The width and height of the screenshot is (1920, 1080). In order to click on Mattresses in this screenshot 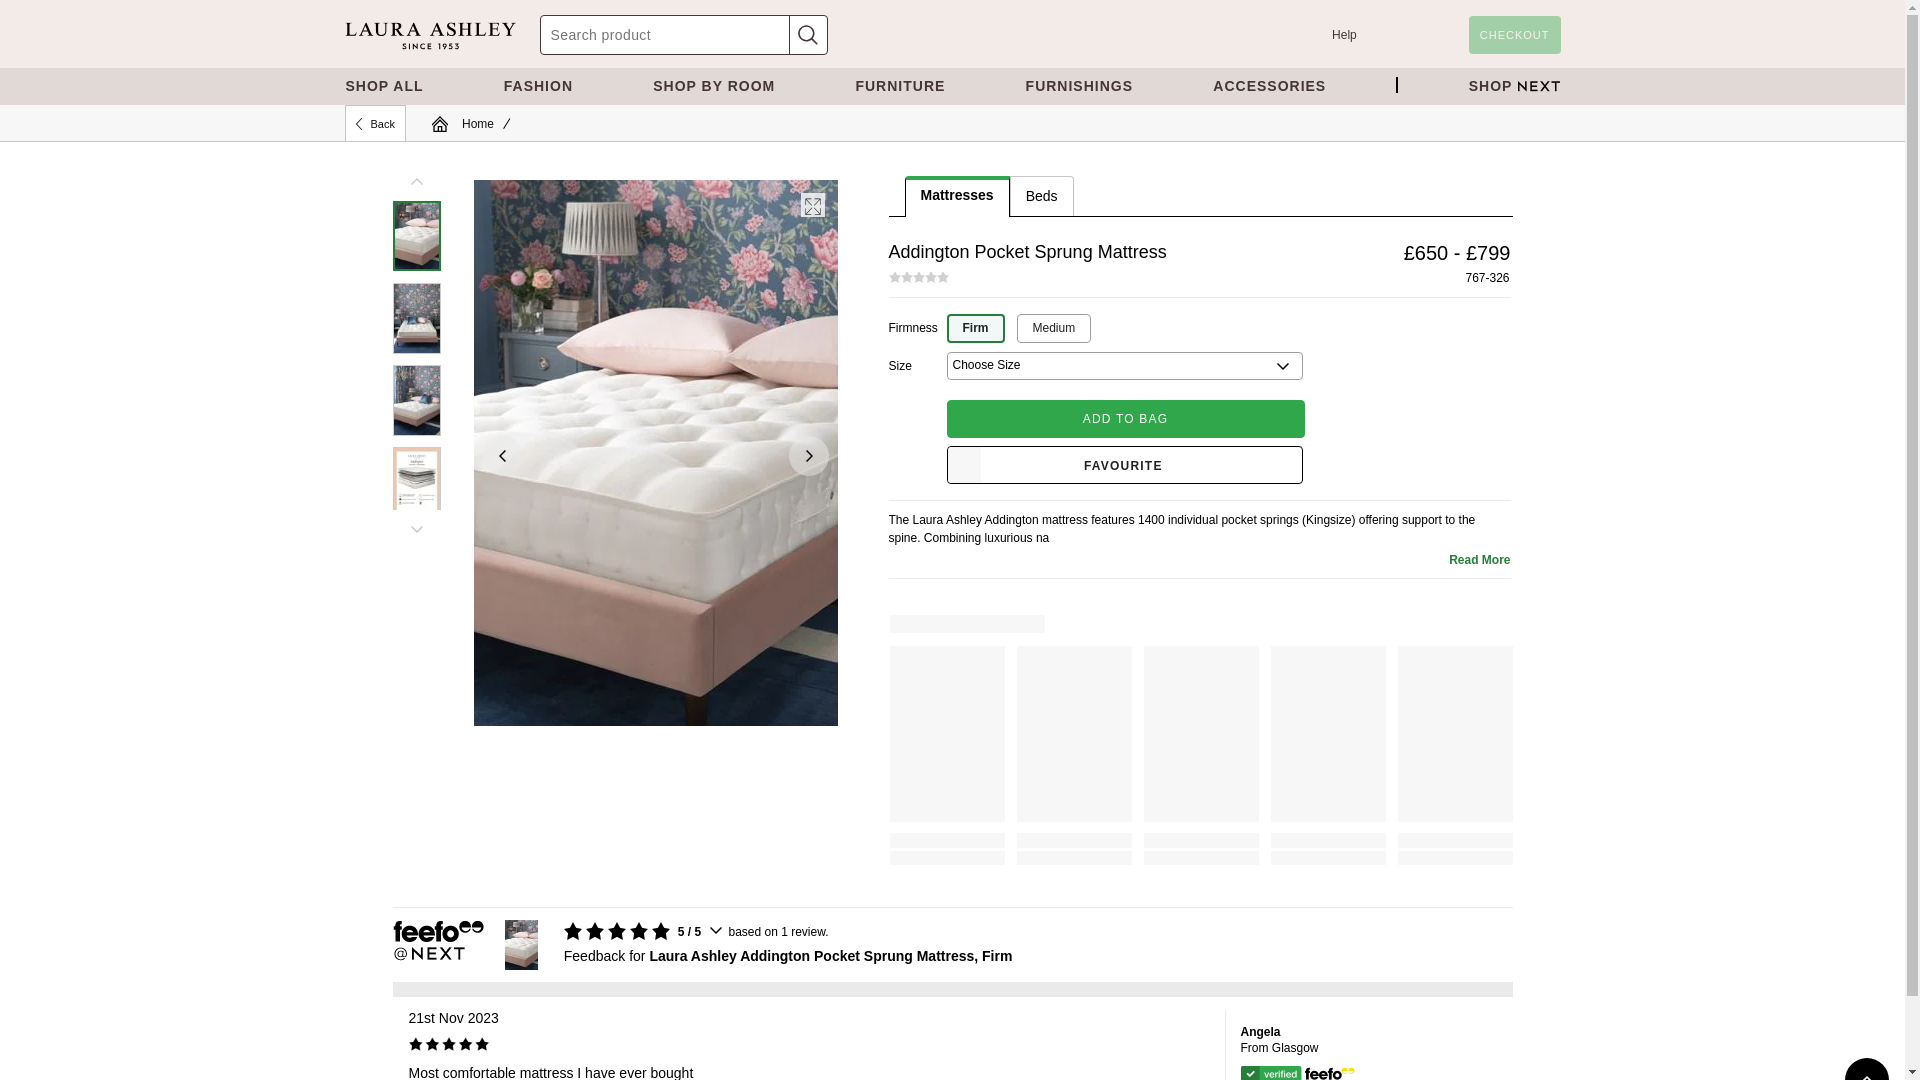, I will do `click(956, 194)`.